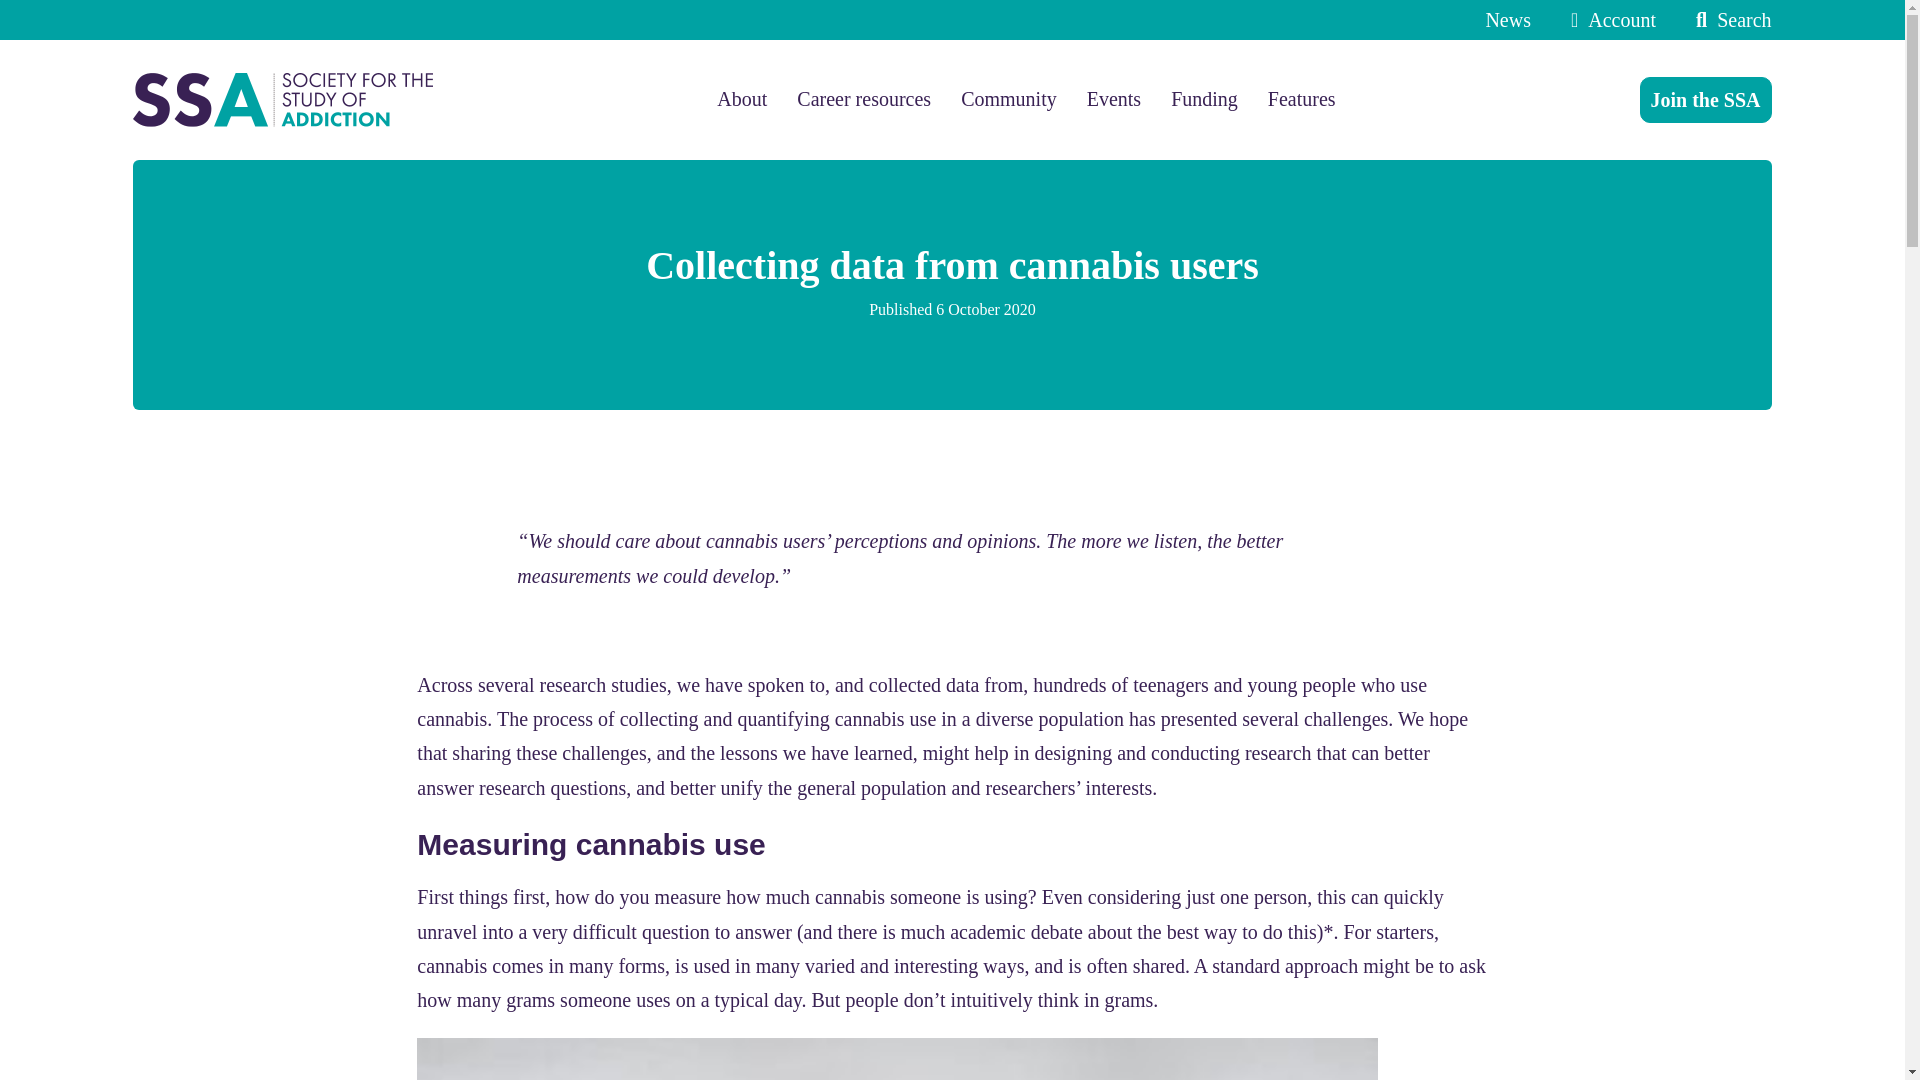  What do you see at coordinates (1302, 99) in the screenshot?
I see `Features` at bounding box center [1302, 99].